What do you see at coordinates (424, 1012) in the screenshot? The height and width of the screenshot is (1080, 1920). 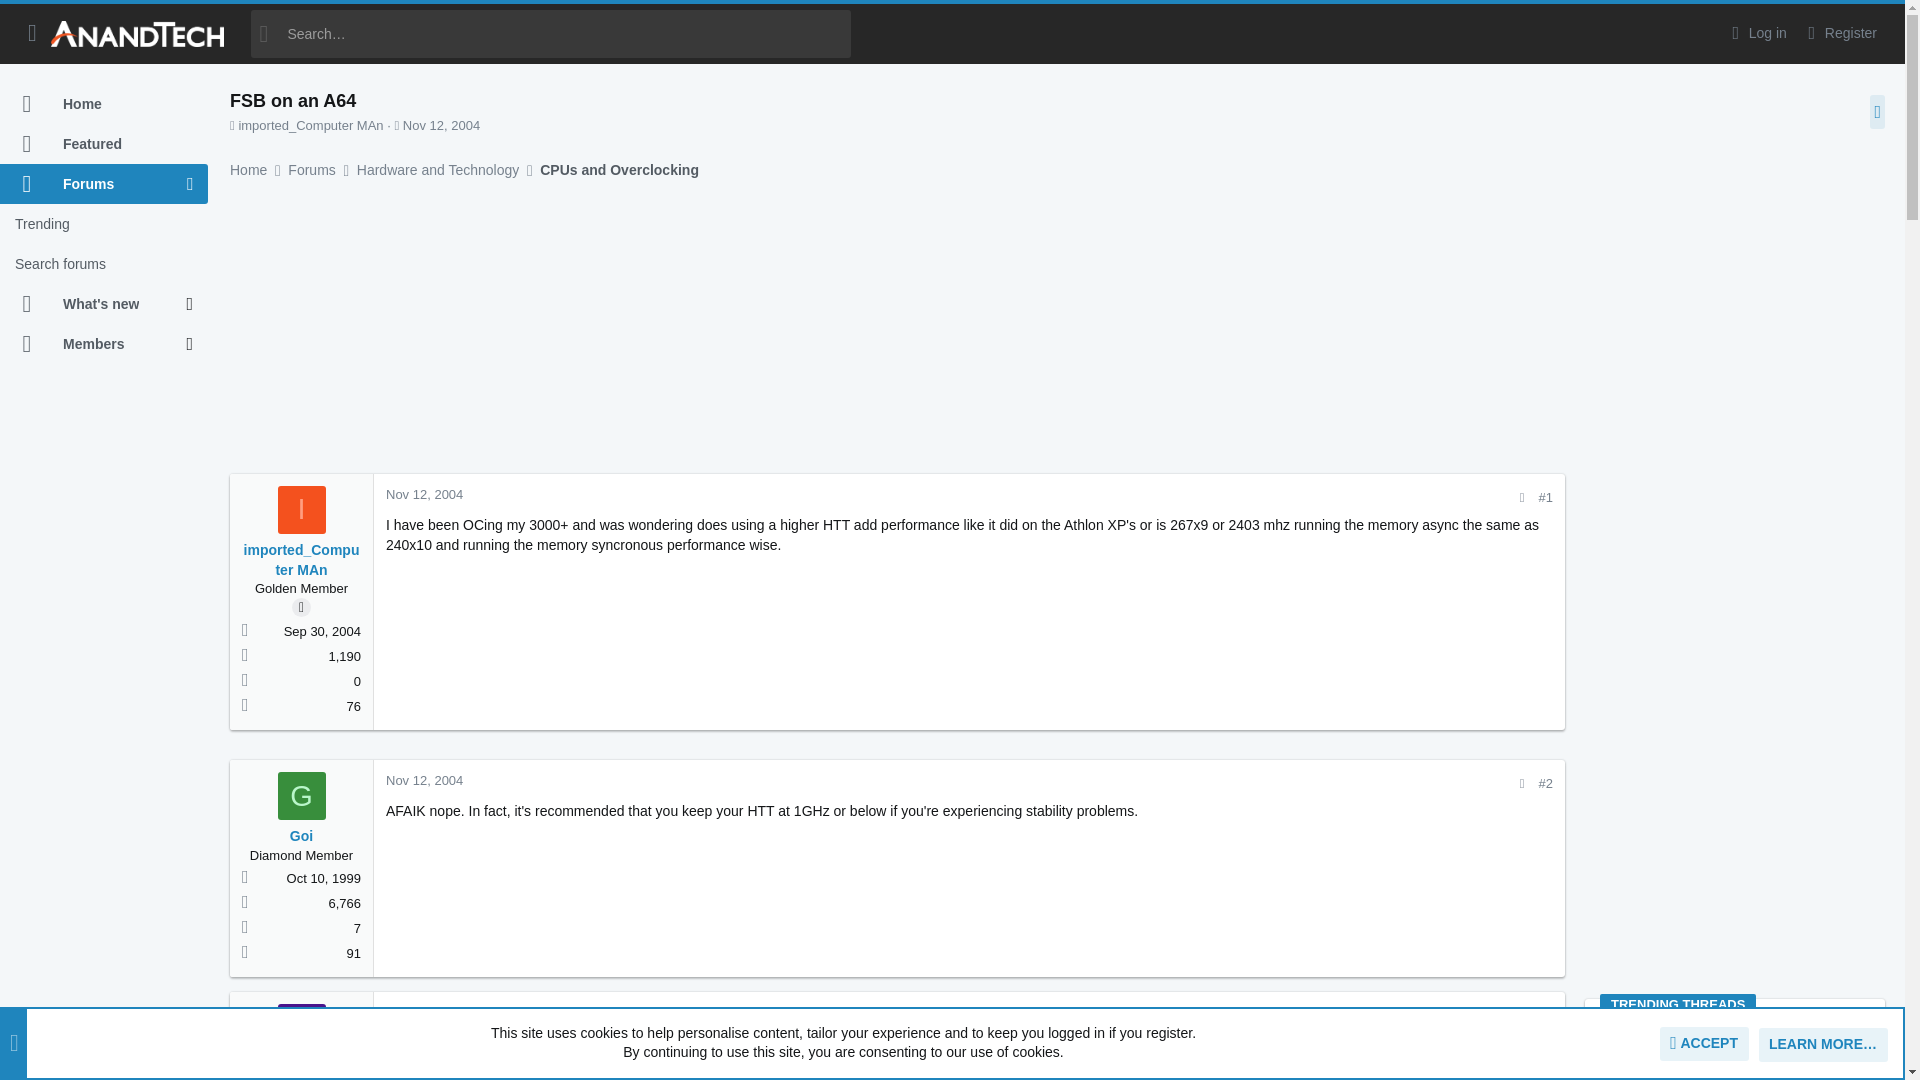 I see `Nov 12, 2004 at 8:15 PM` at bounding box center [424, 1012].